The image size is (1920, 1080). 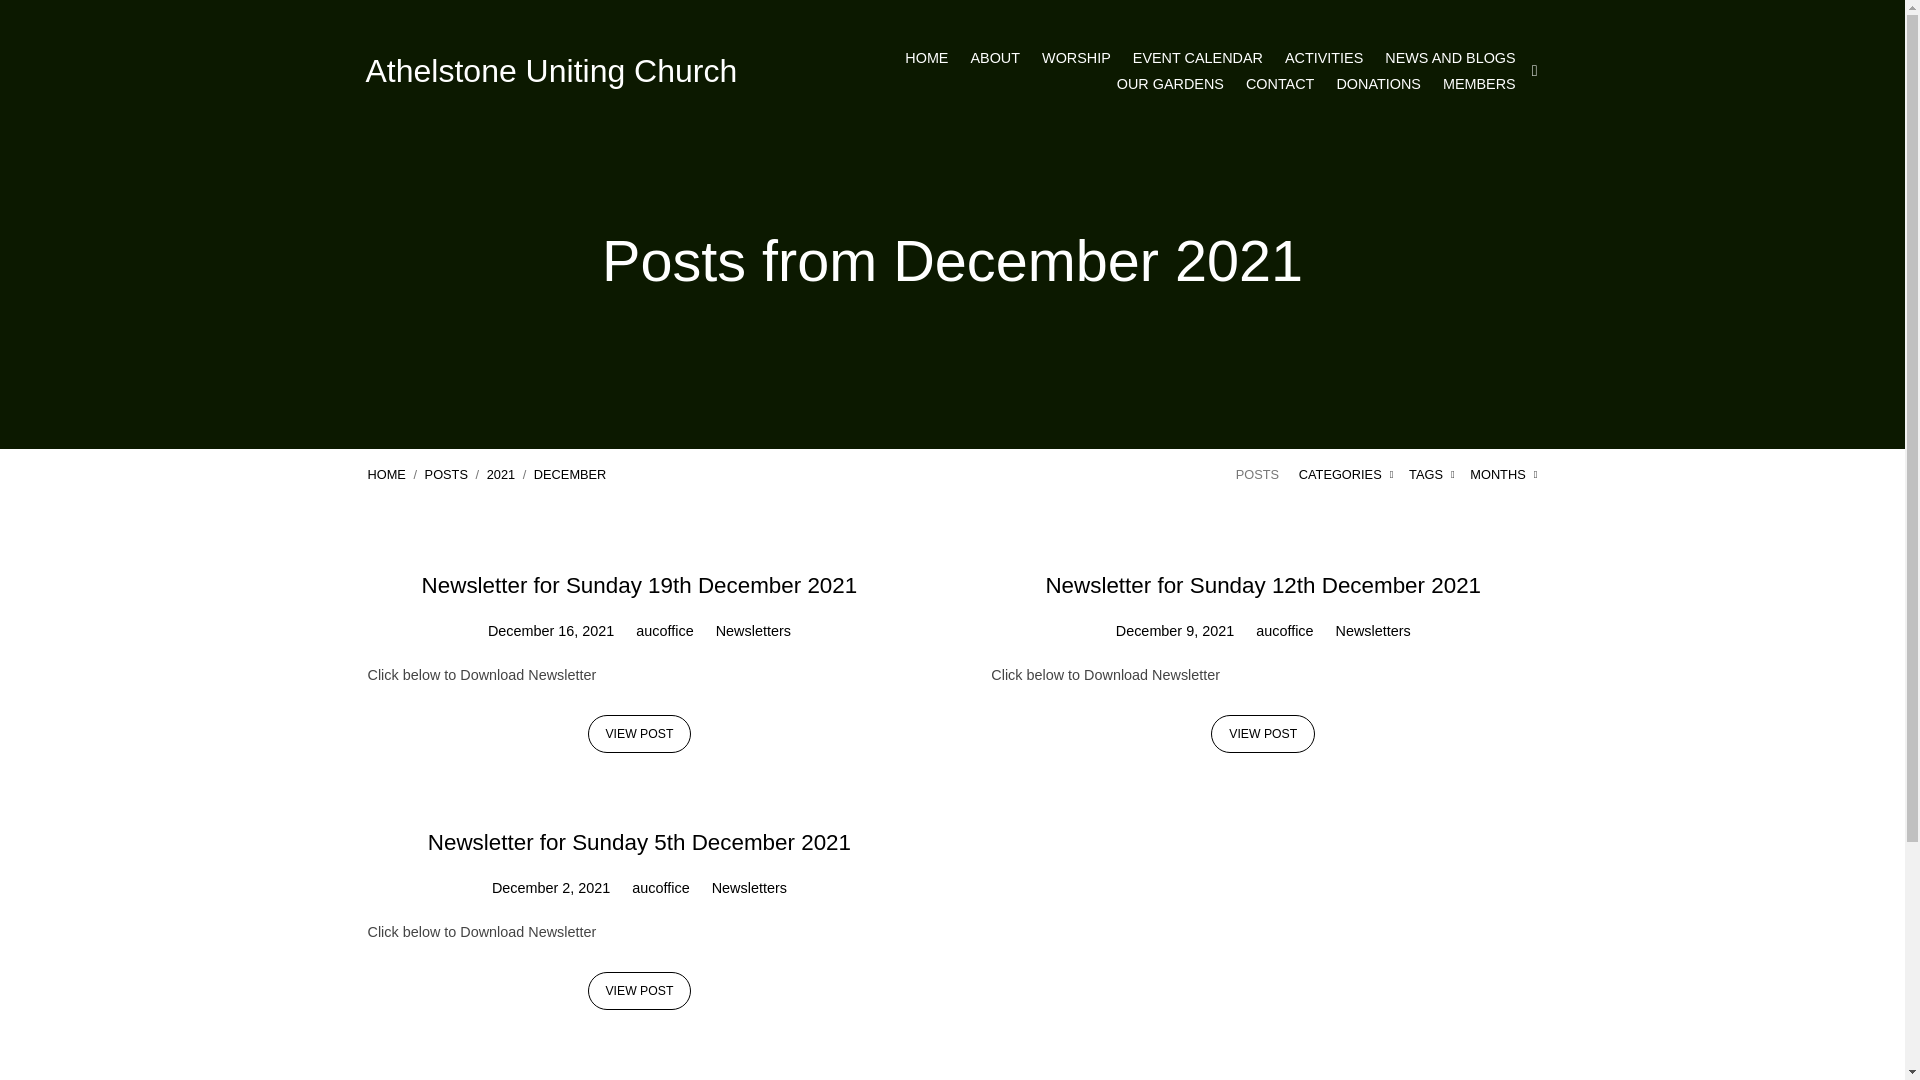 I want to click on Newsletters, so click(x=1374, y=631).